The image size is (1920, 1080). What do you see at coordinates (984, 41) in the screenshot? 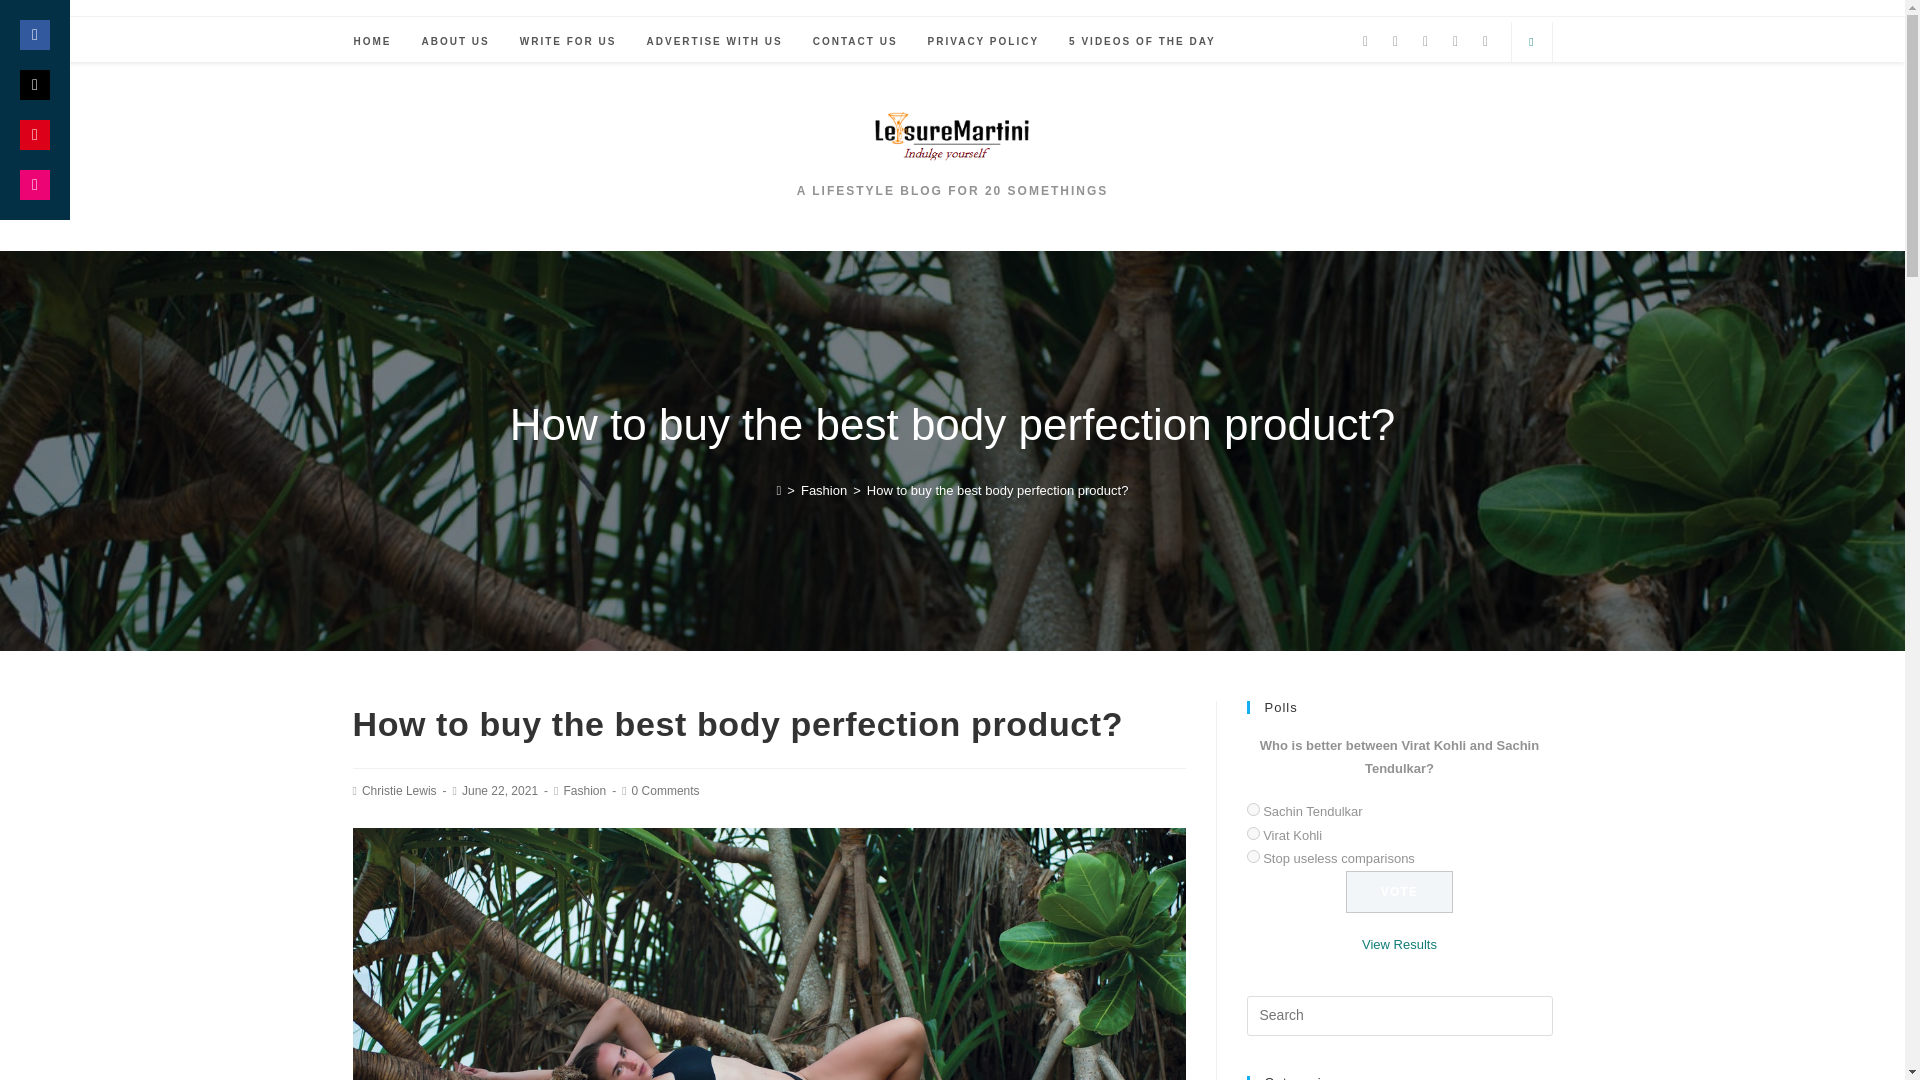
I see `PRIVACY POLICY` at bounding box center [984, 41].